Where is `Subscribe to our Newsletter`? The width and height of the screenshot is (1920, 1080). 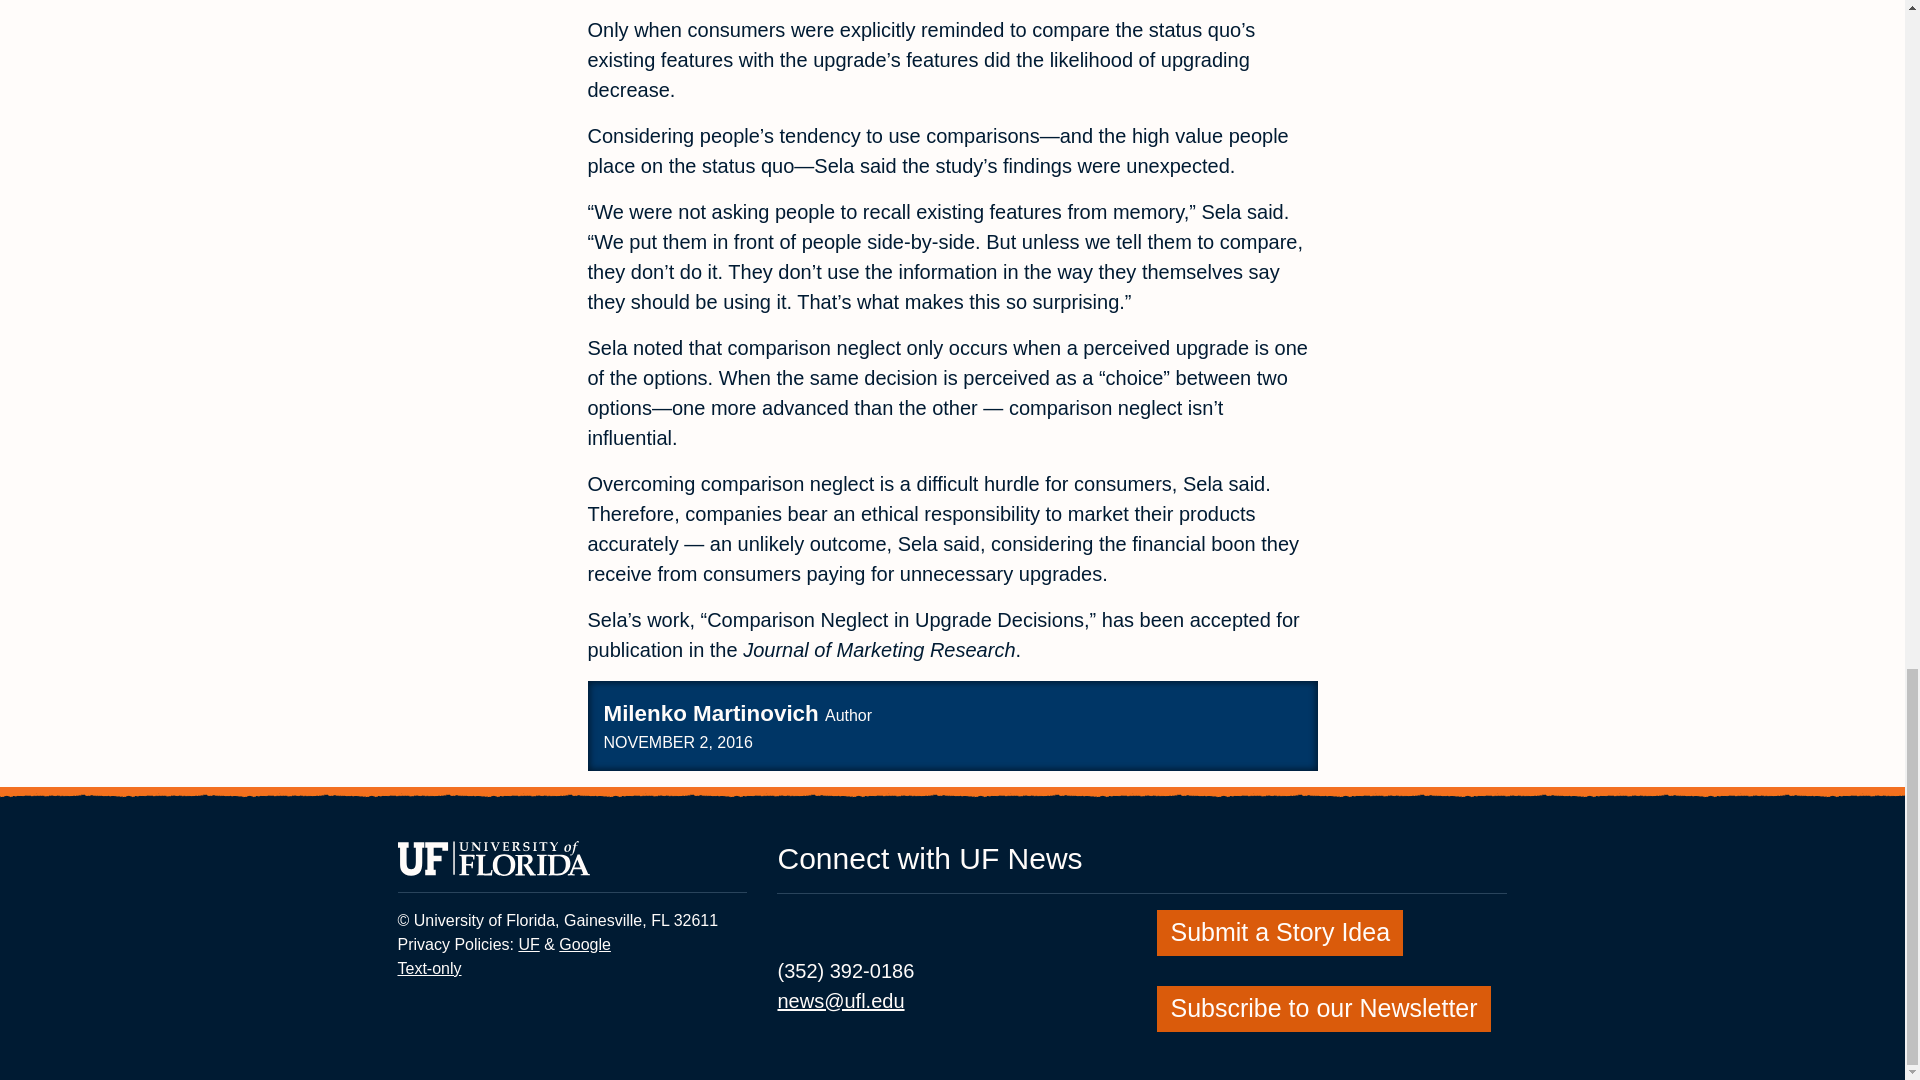
Subscribe to our Newsletter is located at coordinates (584, 944).